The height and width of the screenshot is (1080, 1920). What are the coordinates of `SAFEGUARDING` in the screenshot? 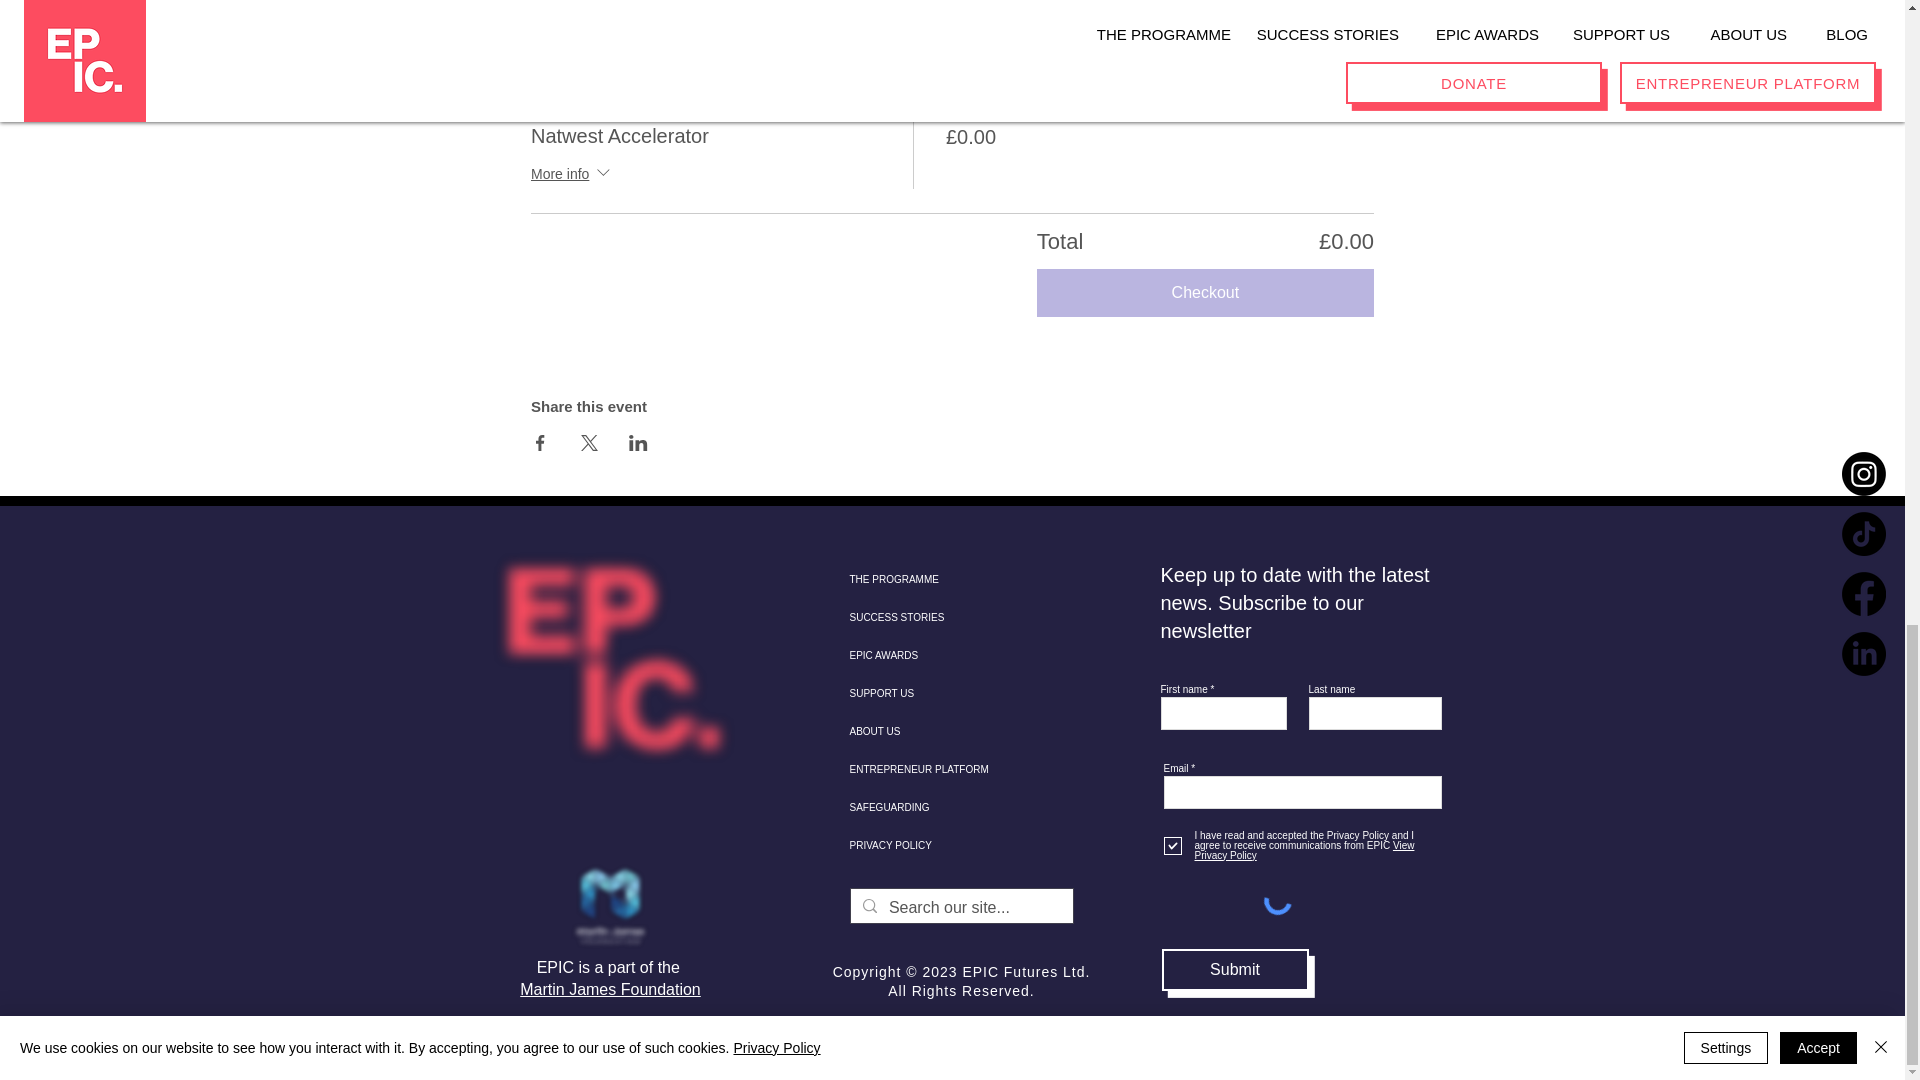 It's located at (930, 808).